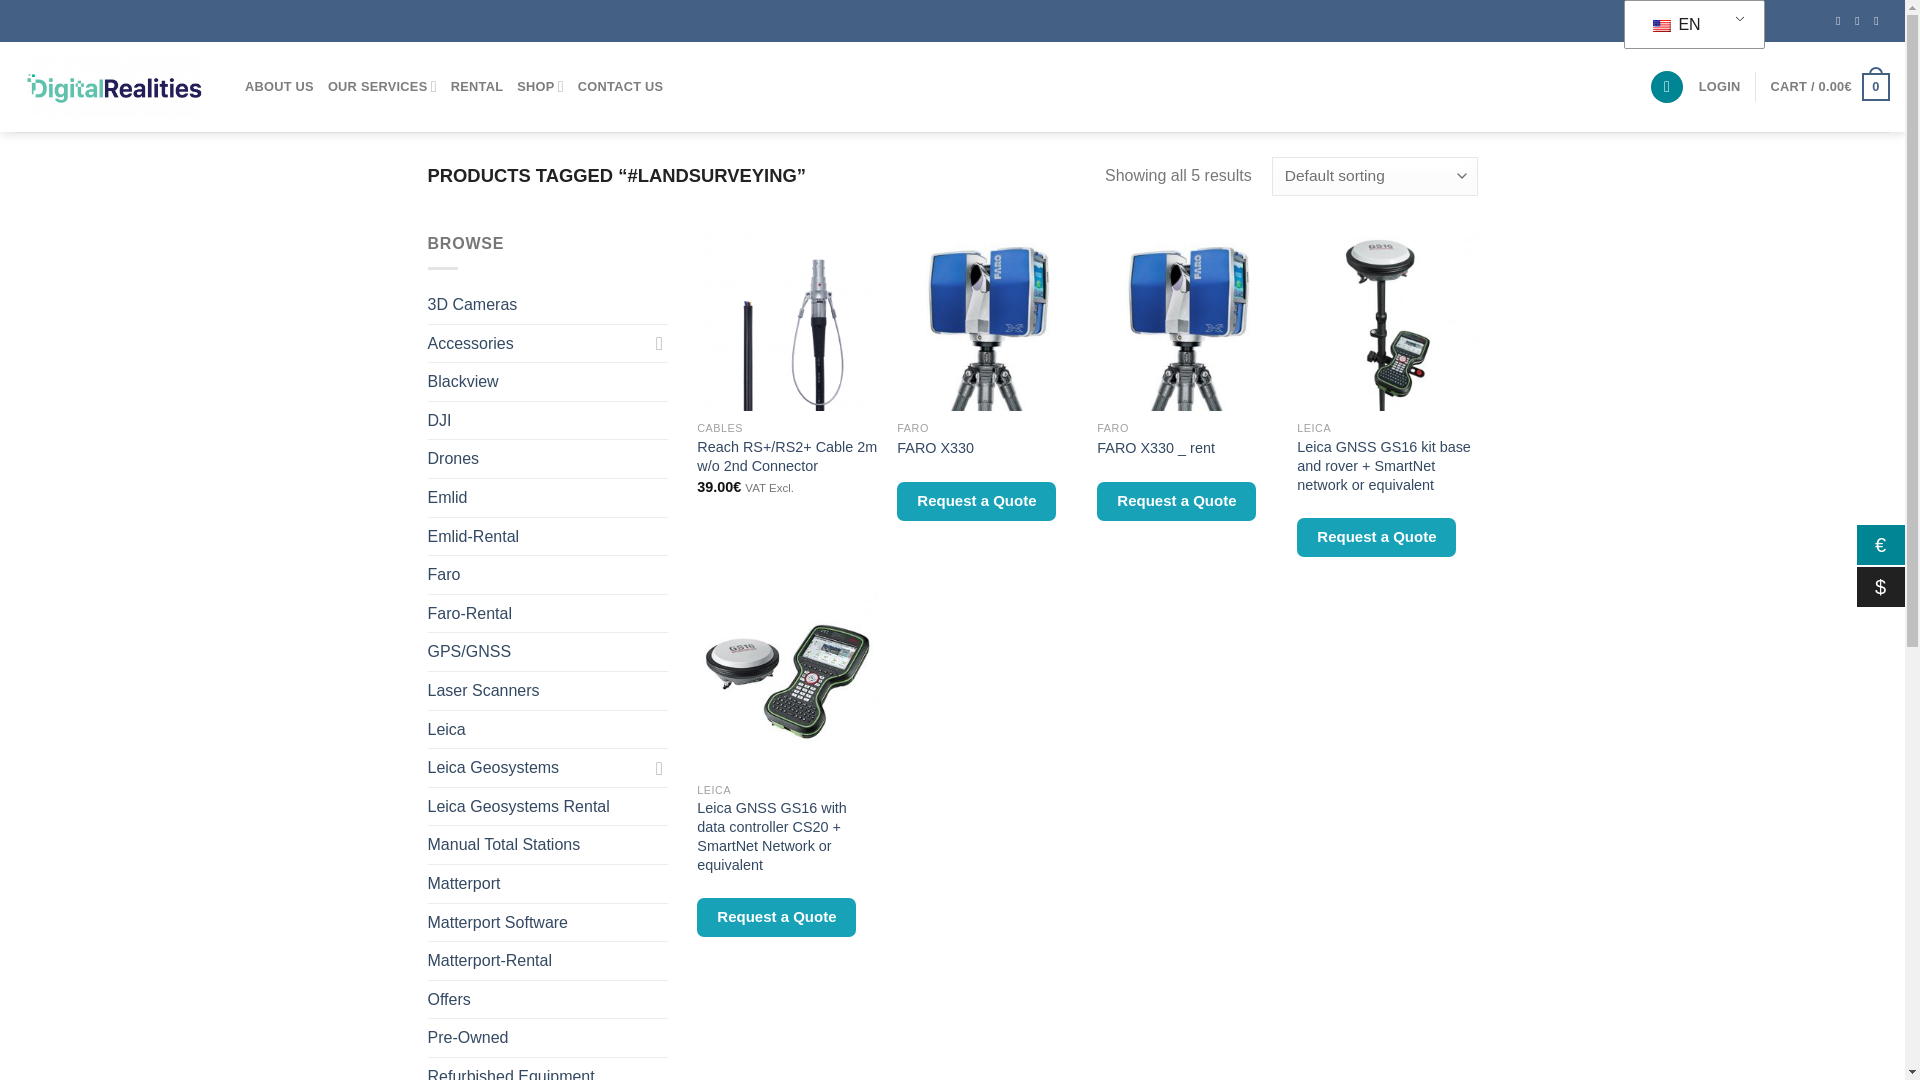  Describe the element at coordinates (540, 86) in the screenshot. I see `SHOP` at that location.